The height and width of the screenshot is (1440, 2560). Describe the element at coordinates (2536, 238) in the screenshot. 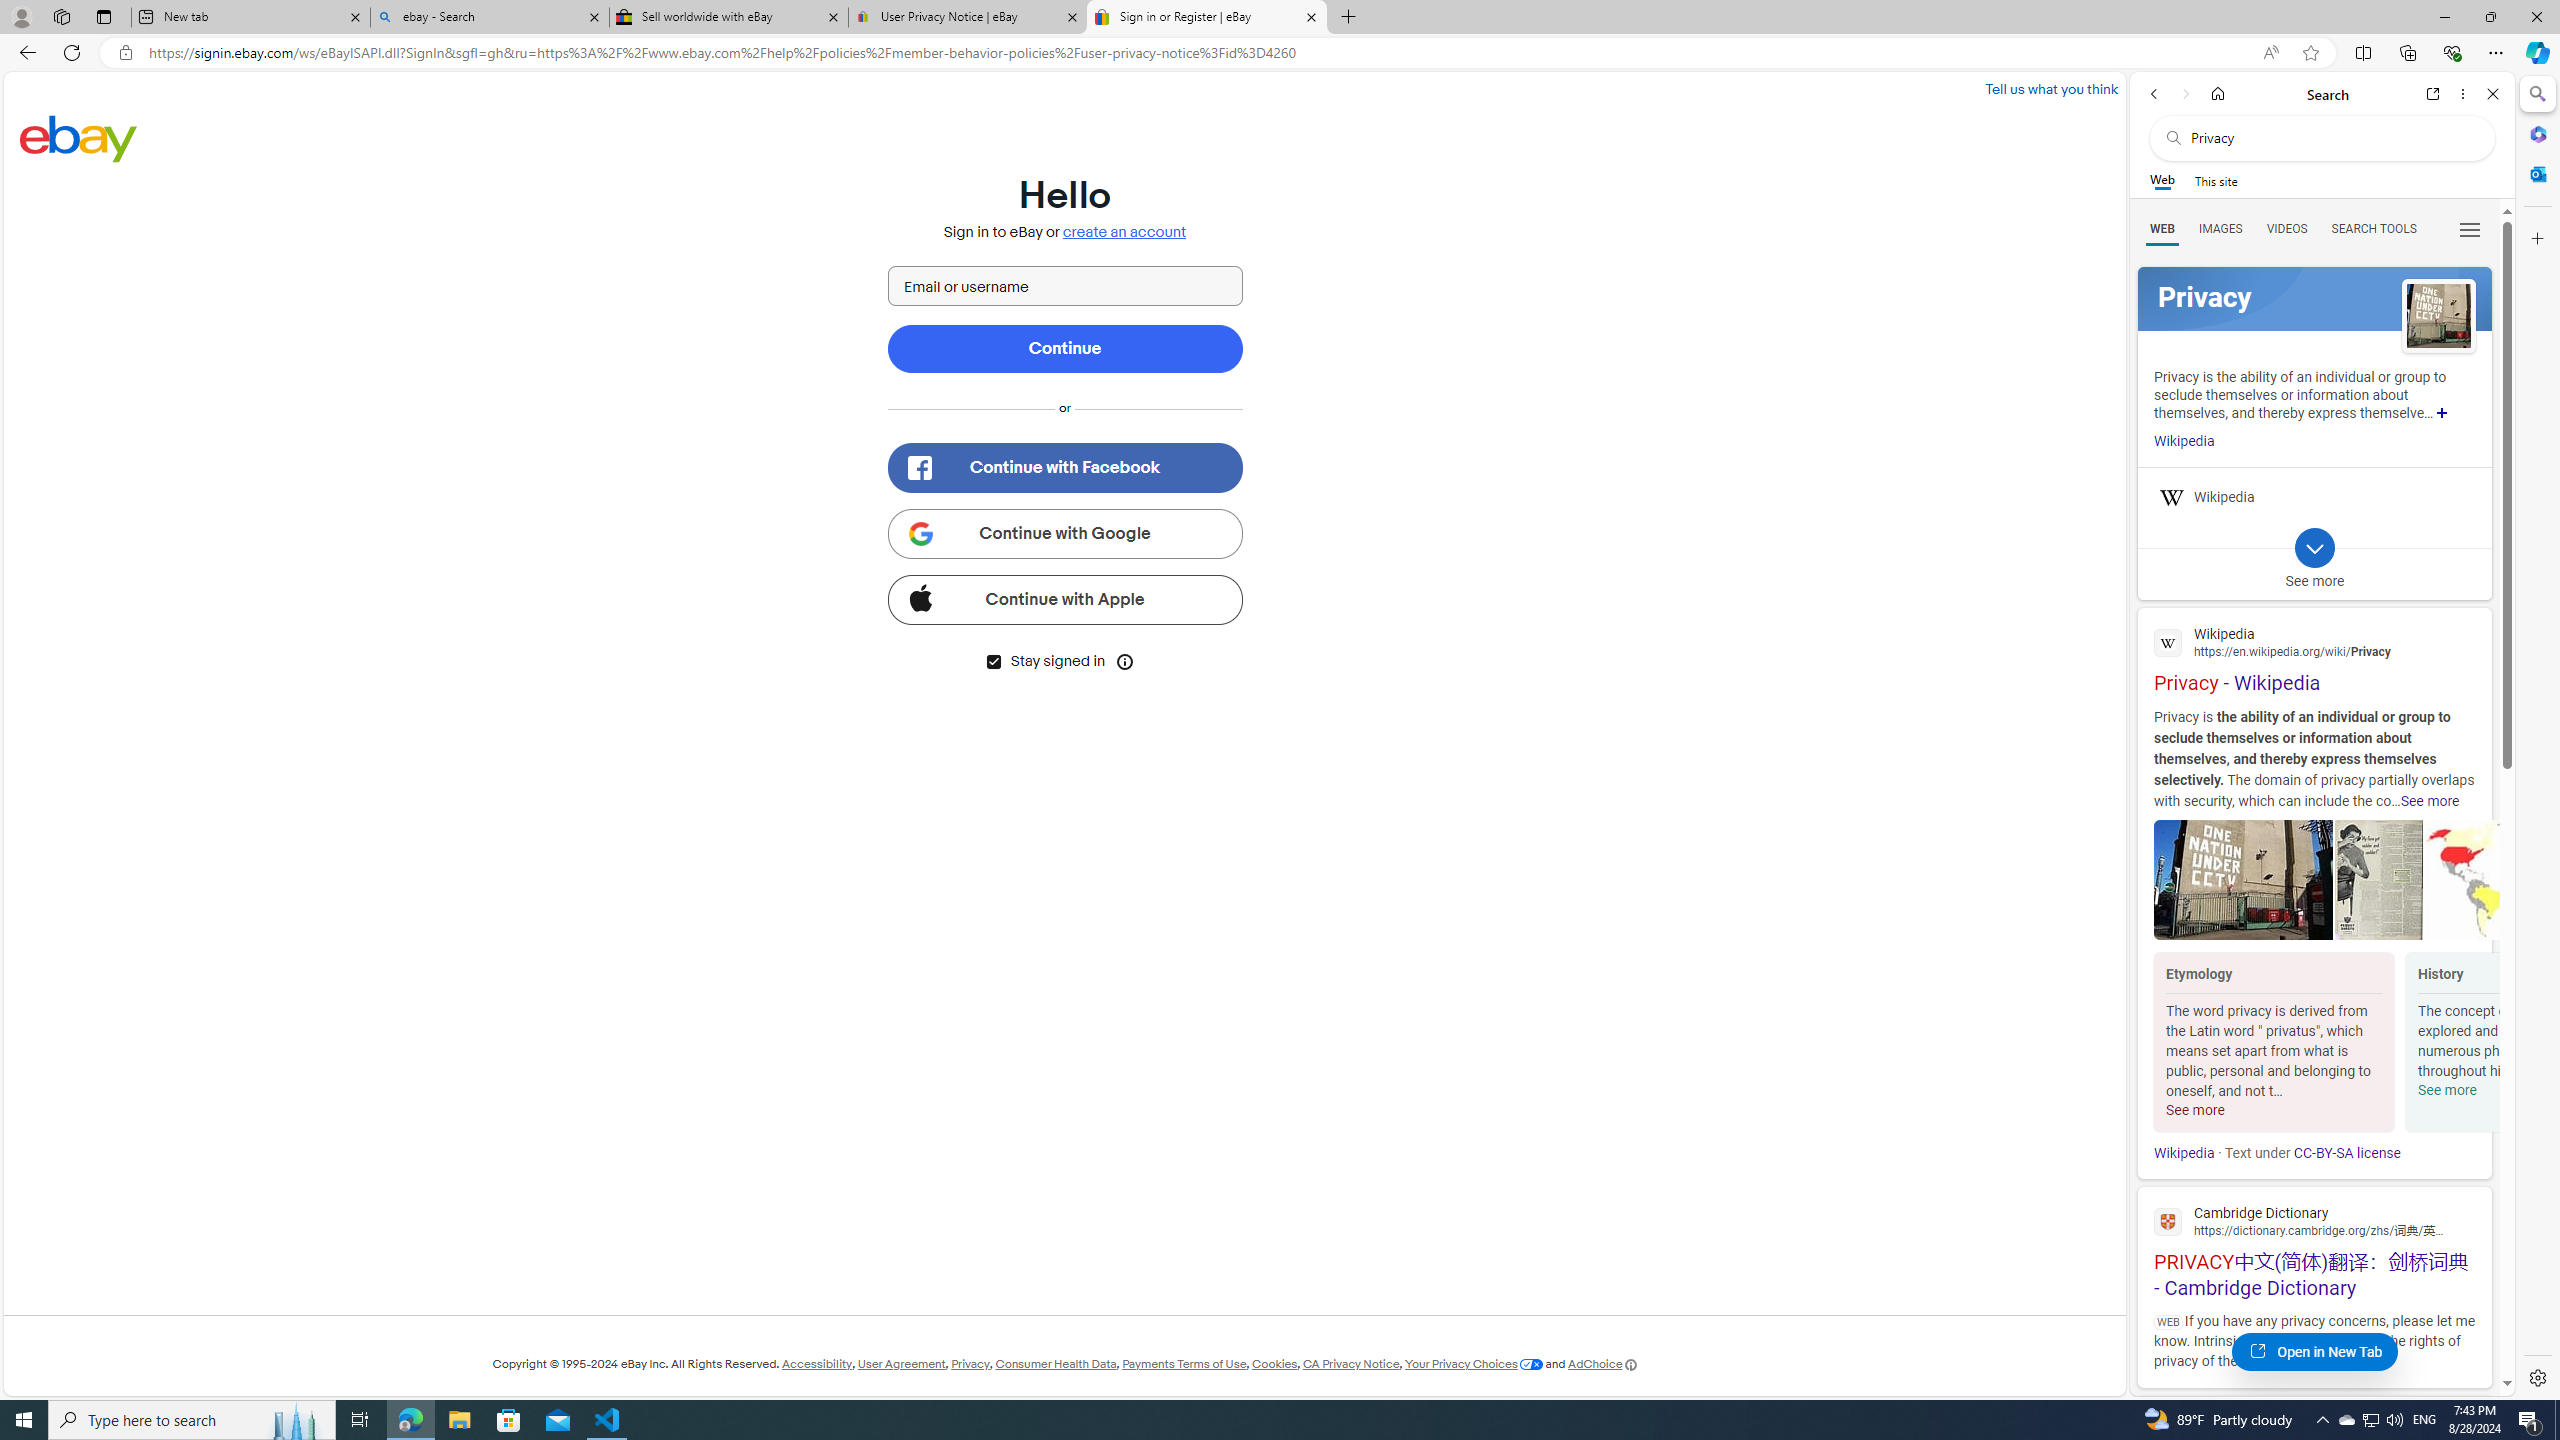

I see `Customize` at that location.